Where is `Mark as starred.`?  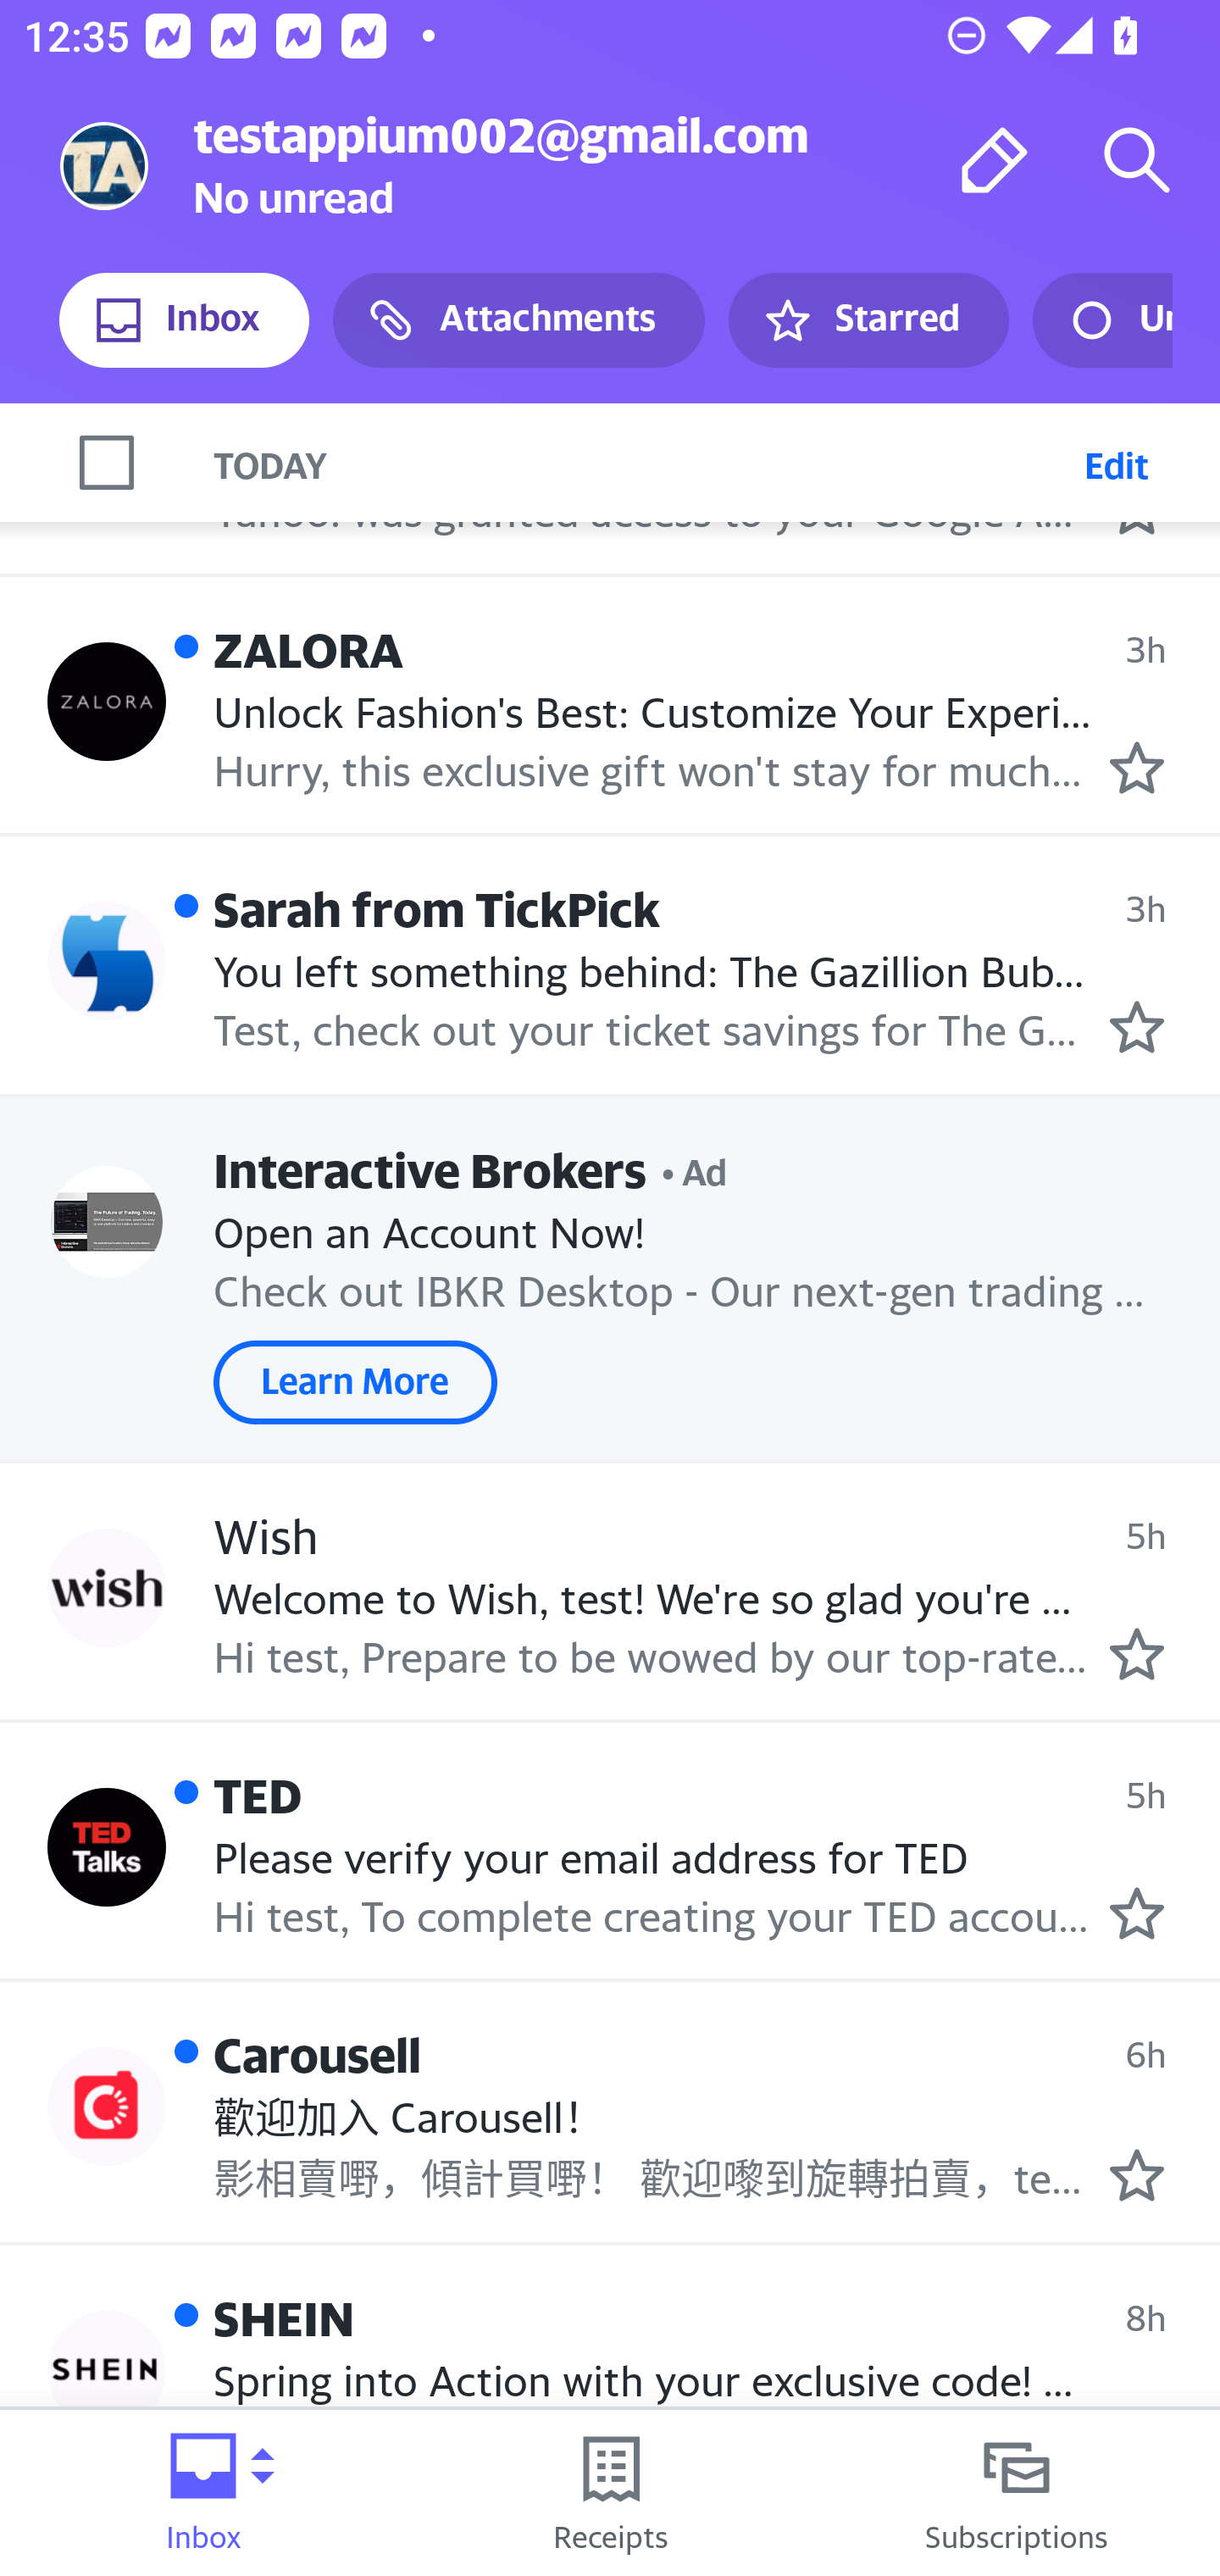
Mark as starred. is located at coordinates (1137, 769).